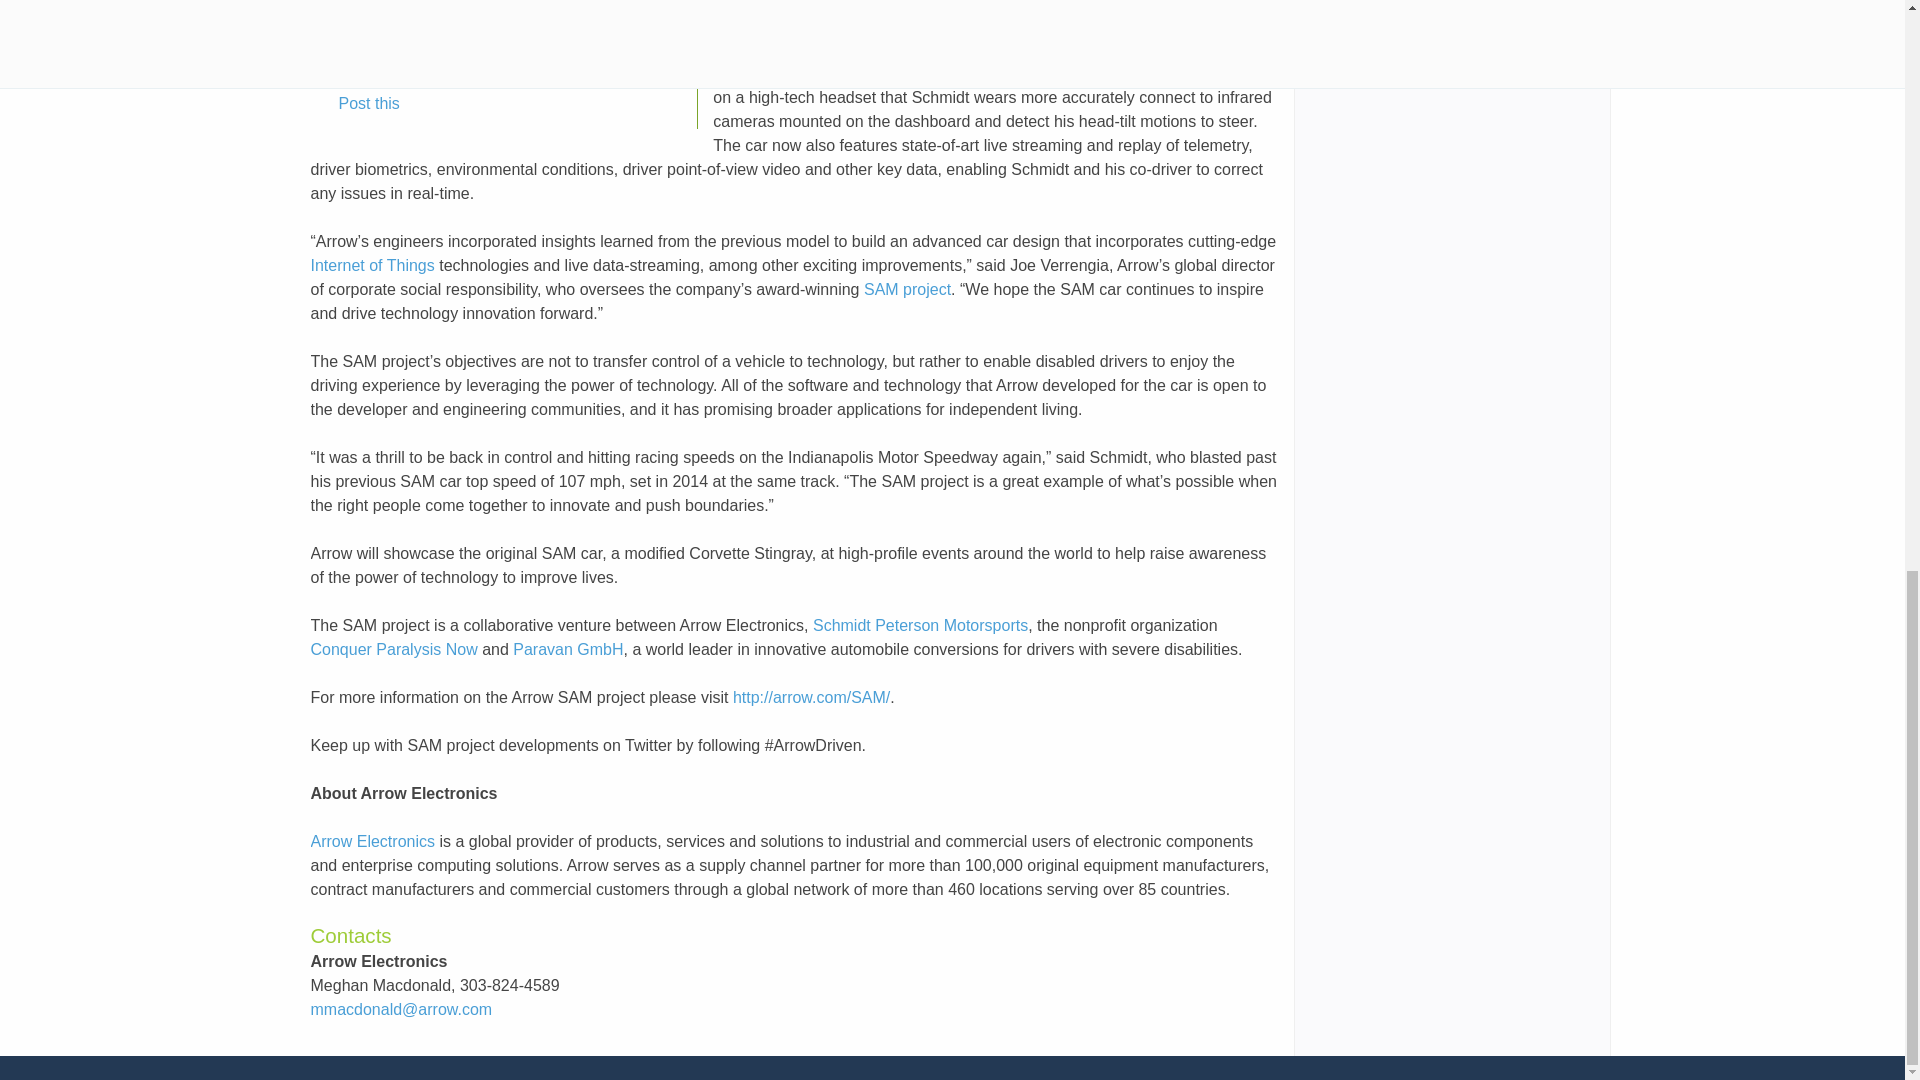 This screenshot has height=1080, width=1920. I want to click on Paravan GmbH, so click(567, 649).